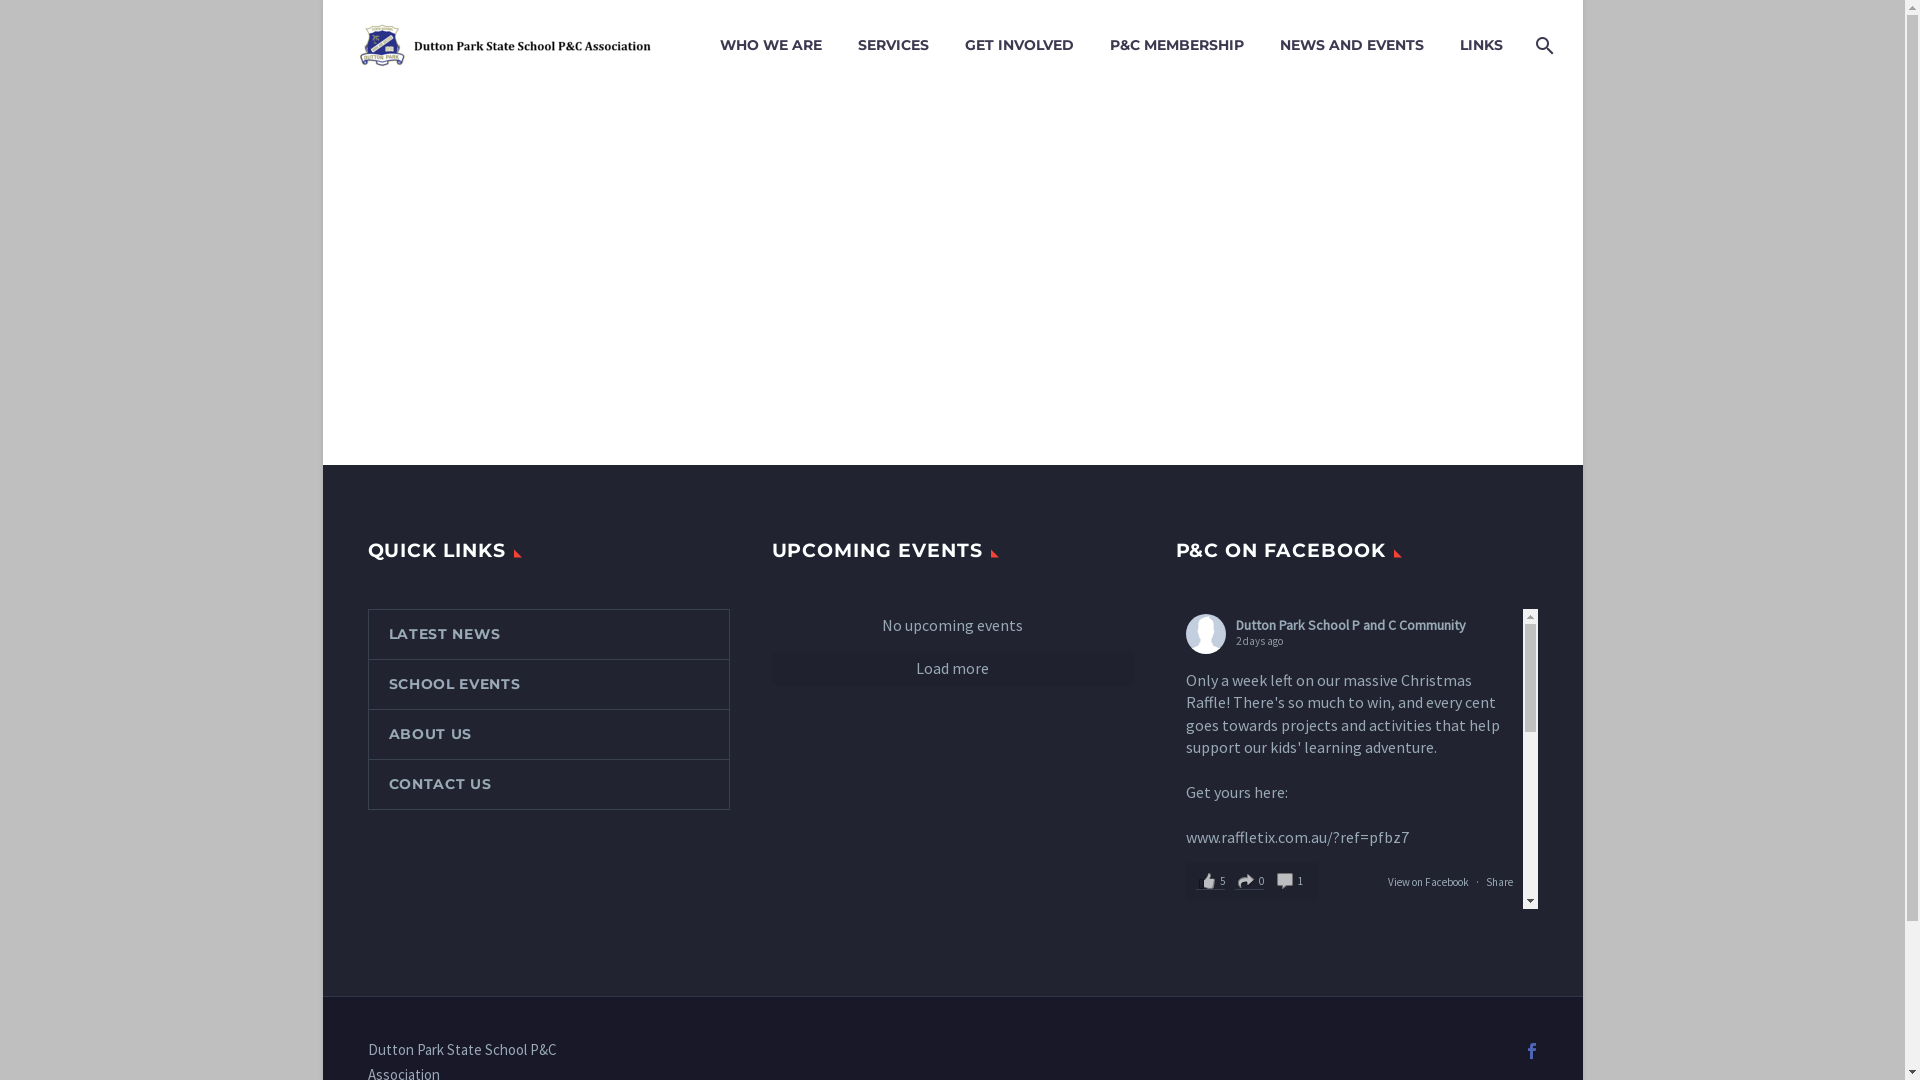 Image resolution: width=1920 pixels, height=1080 pixels. Describe the element at coordinates (1298, 837) in the screenshot. I see `www.raffletix.com.au/?ref=pfbz7` at that location.